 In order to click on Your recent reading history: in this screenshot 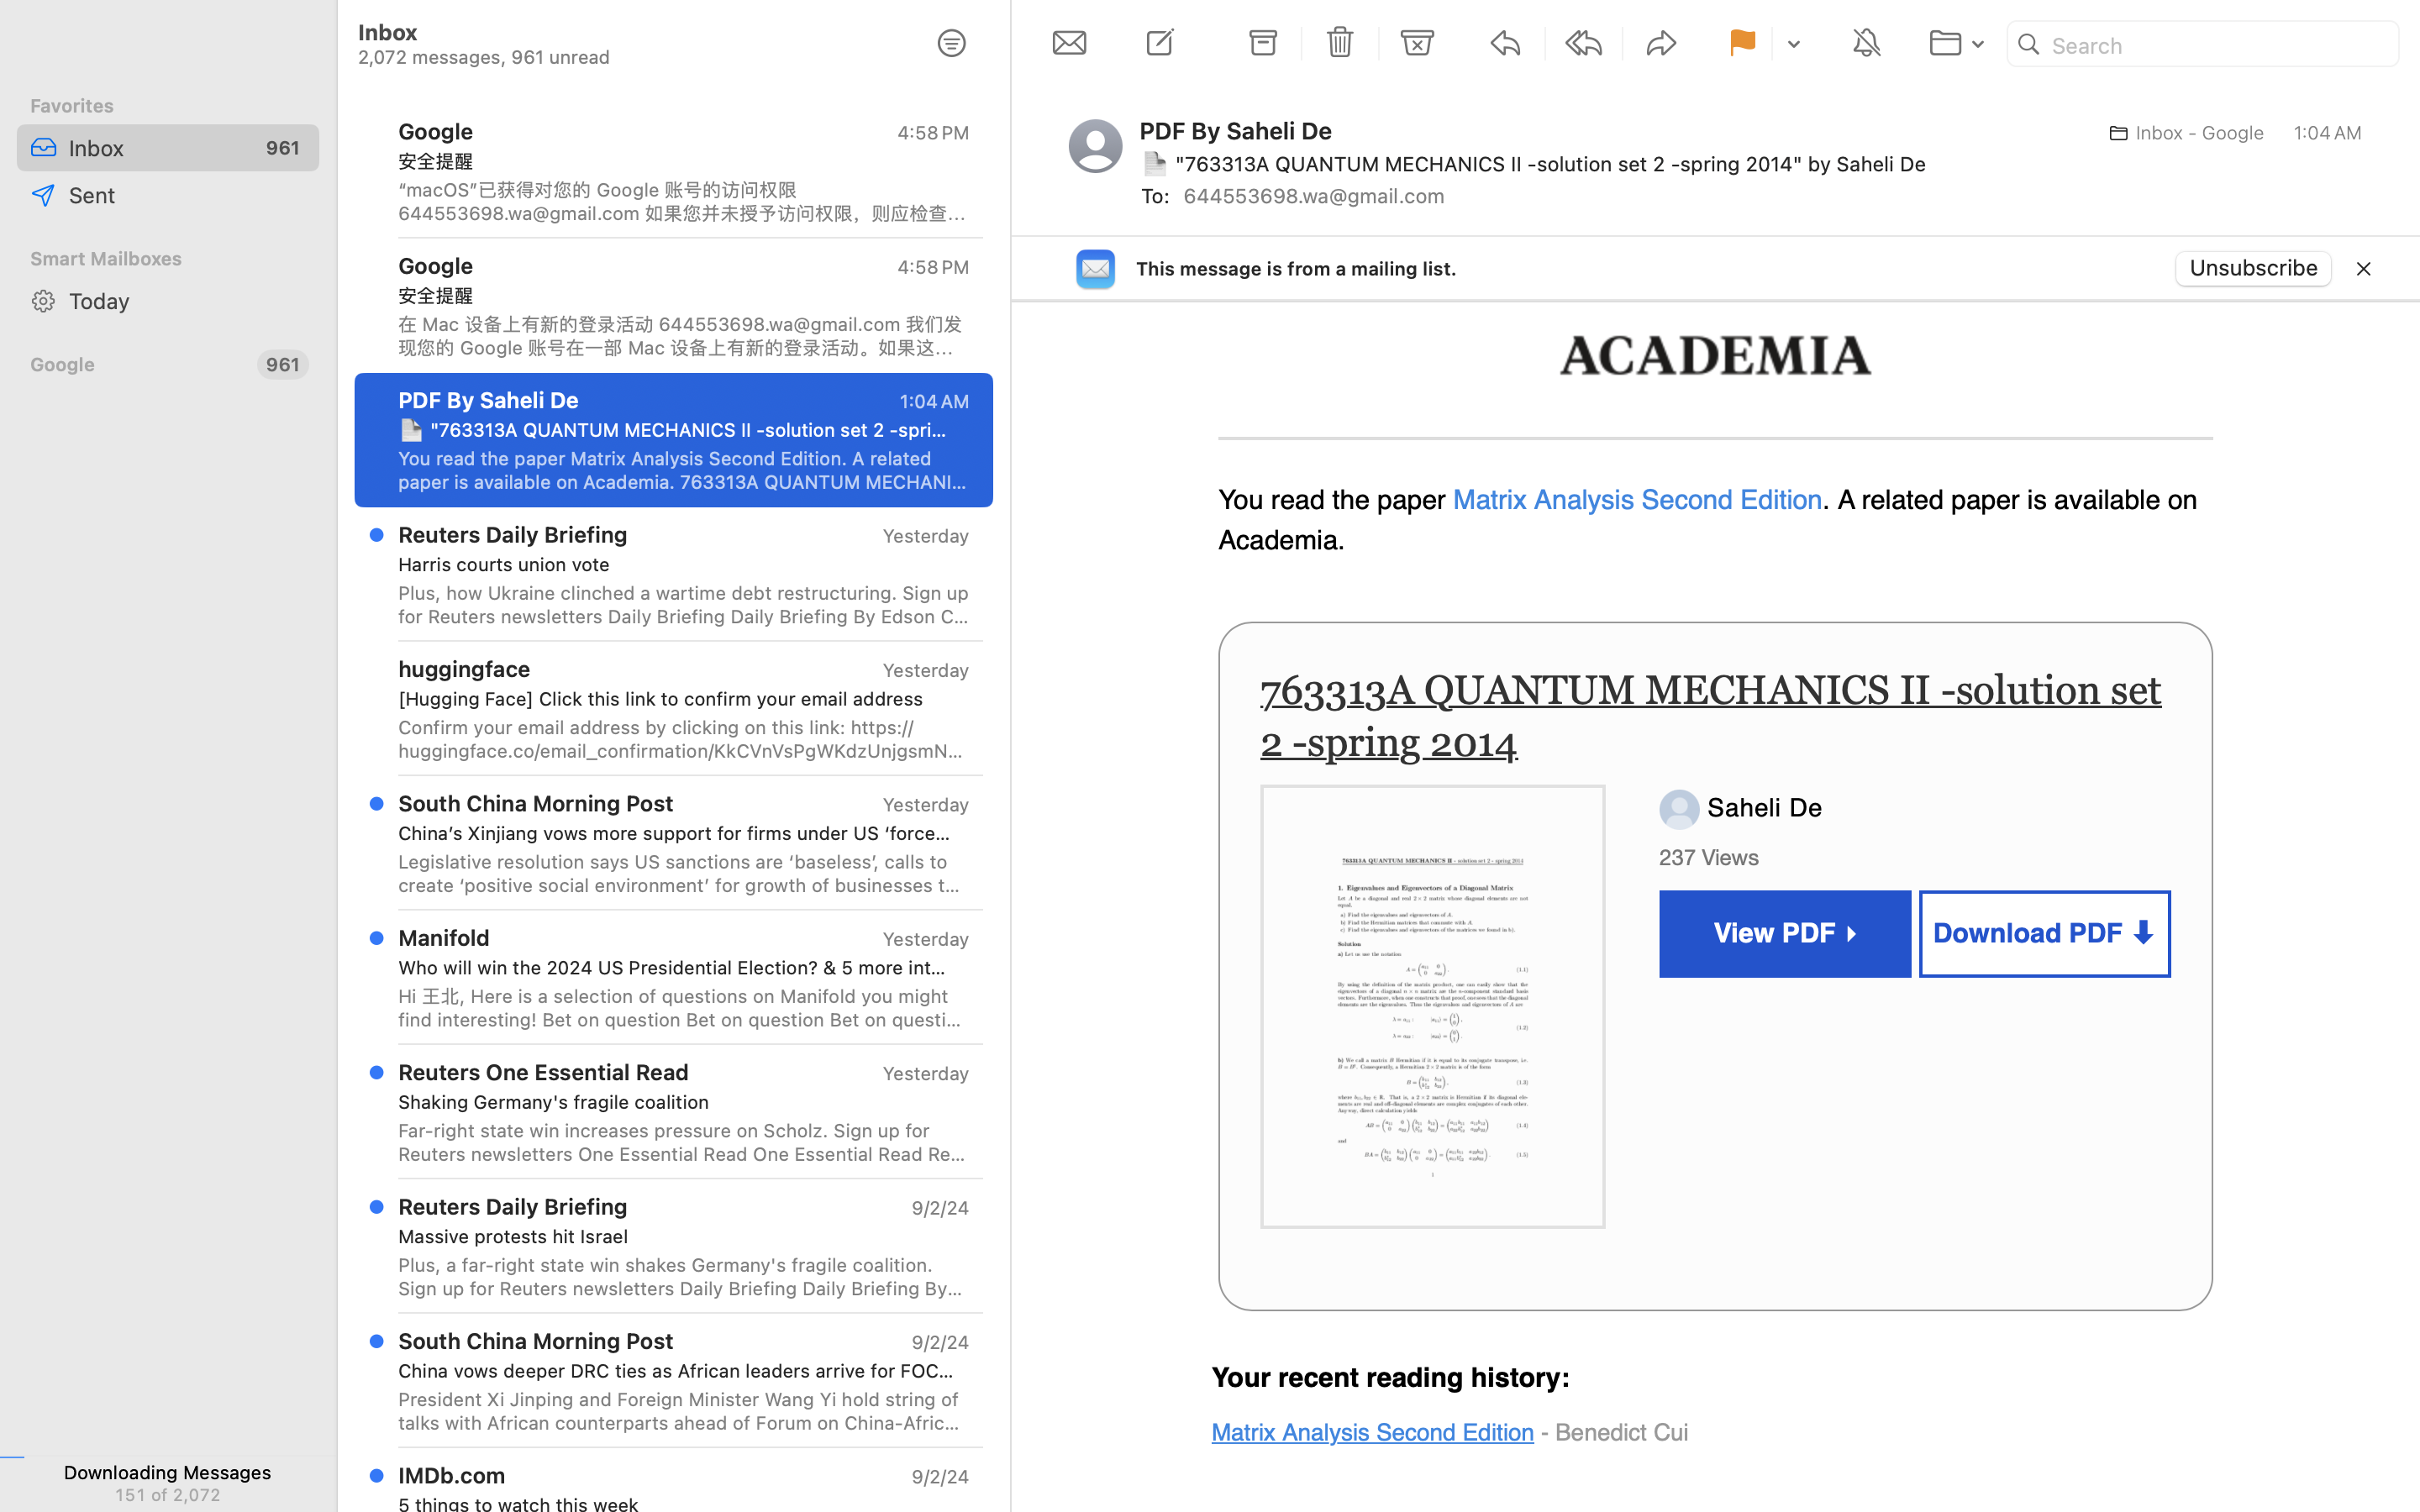, I will do `click(1391, 1378)`.